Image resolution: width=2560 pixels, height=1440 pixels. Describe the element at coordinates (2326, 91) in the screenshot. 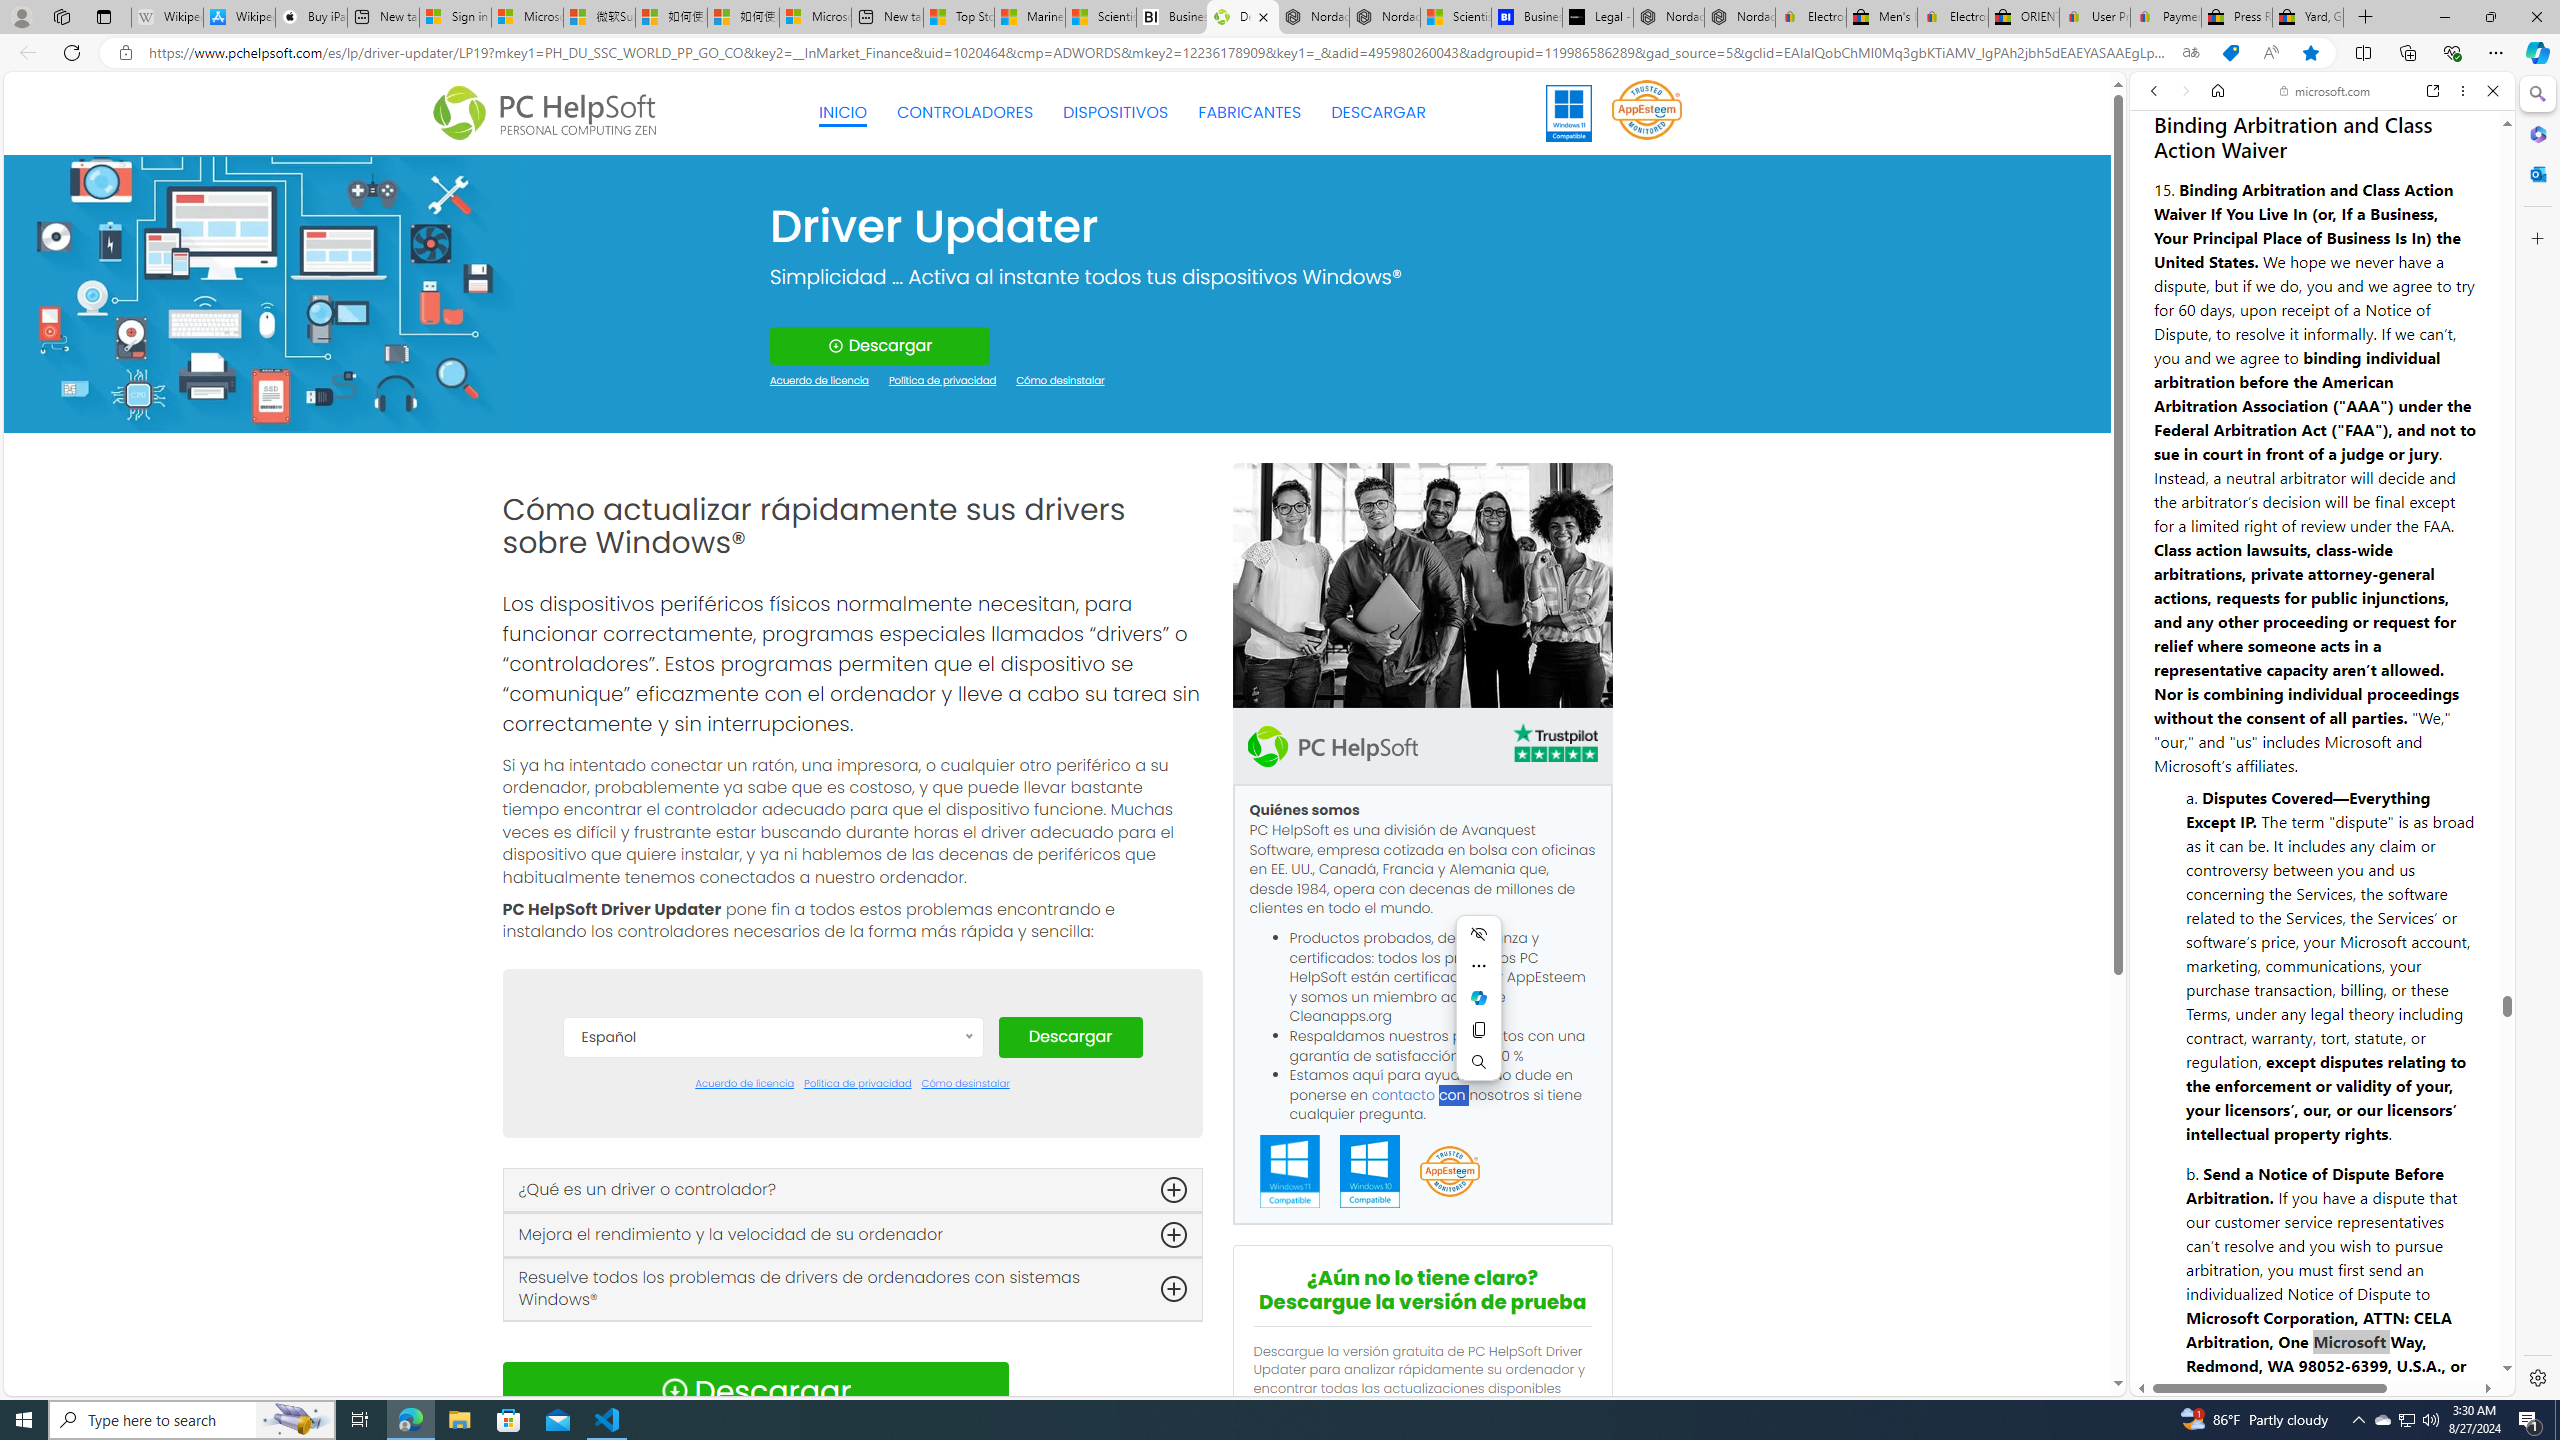

I see `microsoft.com` at that location.